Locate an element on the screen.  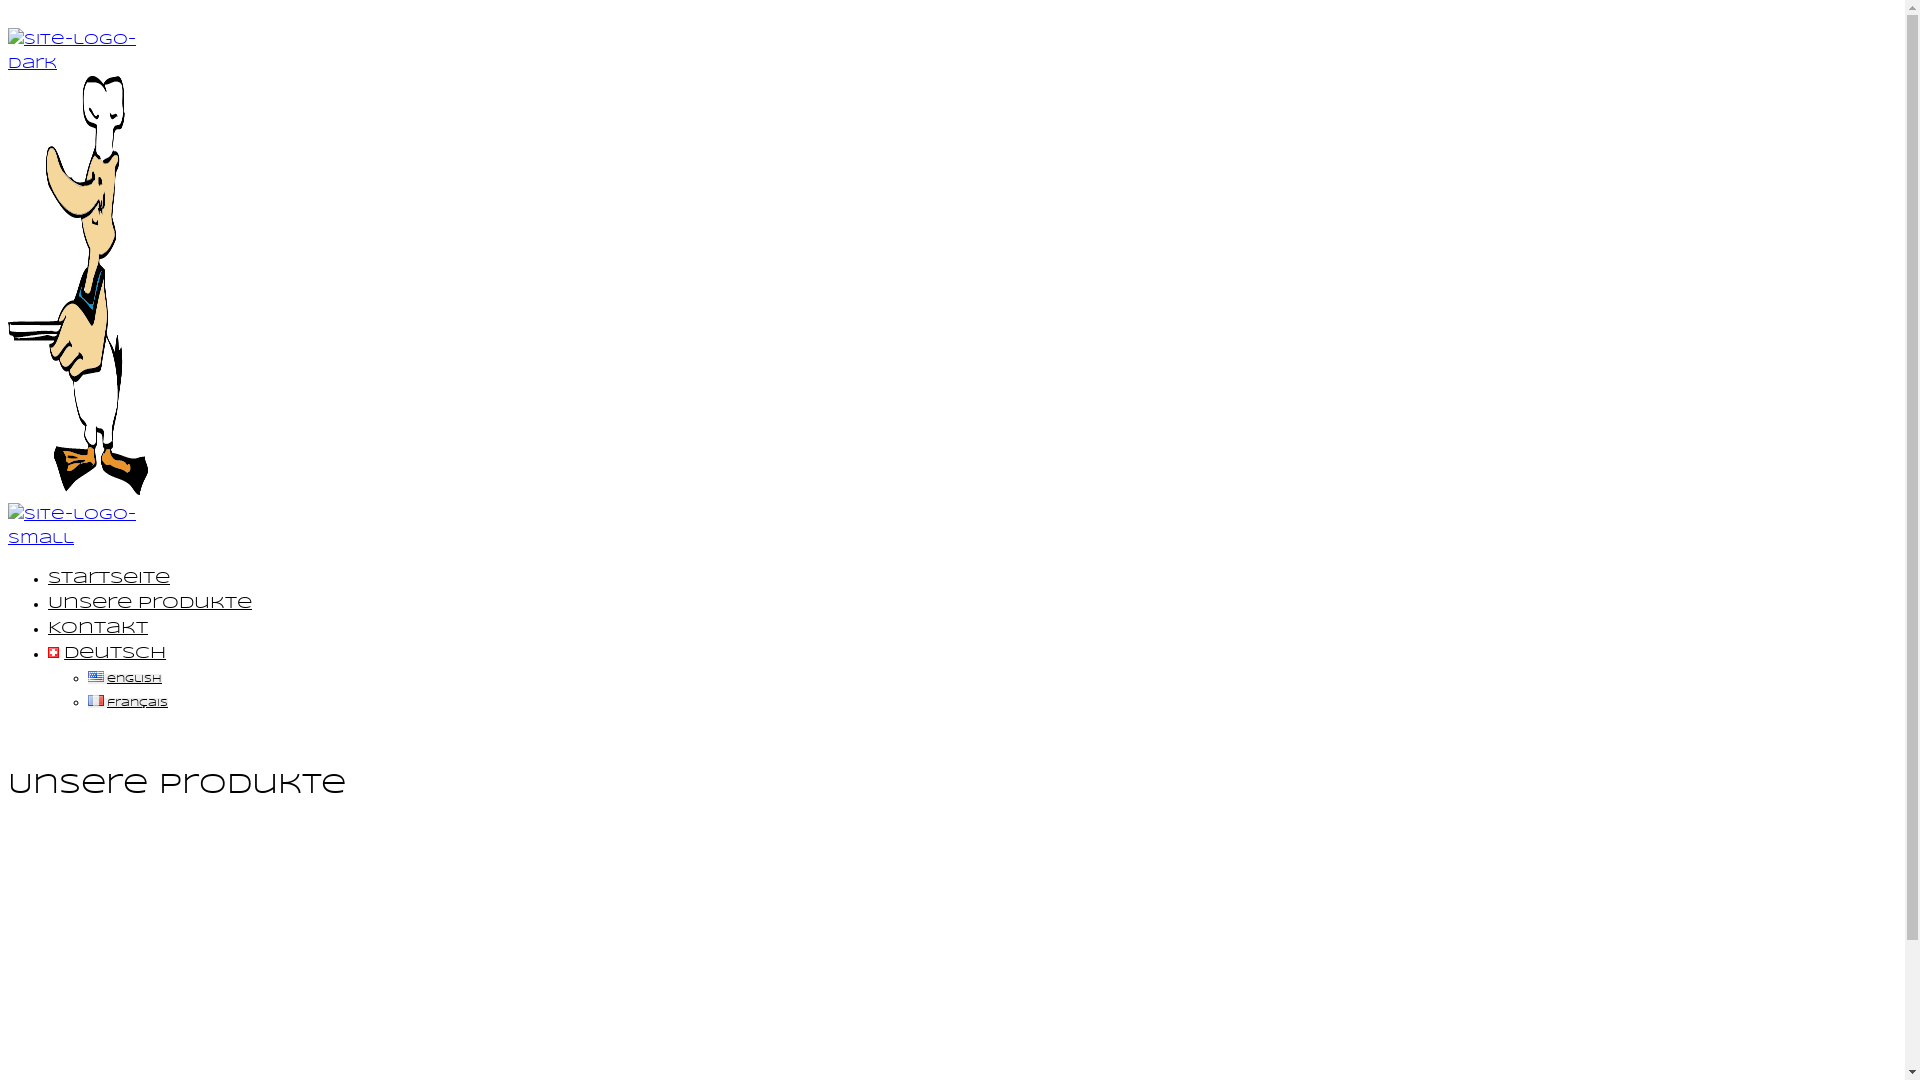
english is located at coordinates (125, 679).